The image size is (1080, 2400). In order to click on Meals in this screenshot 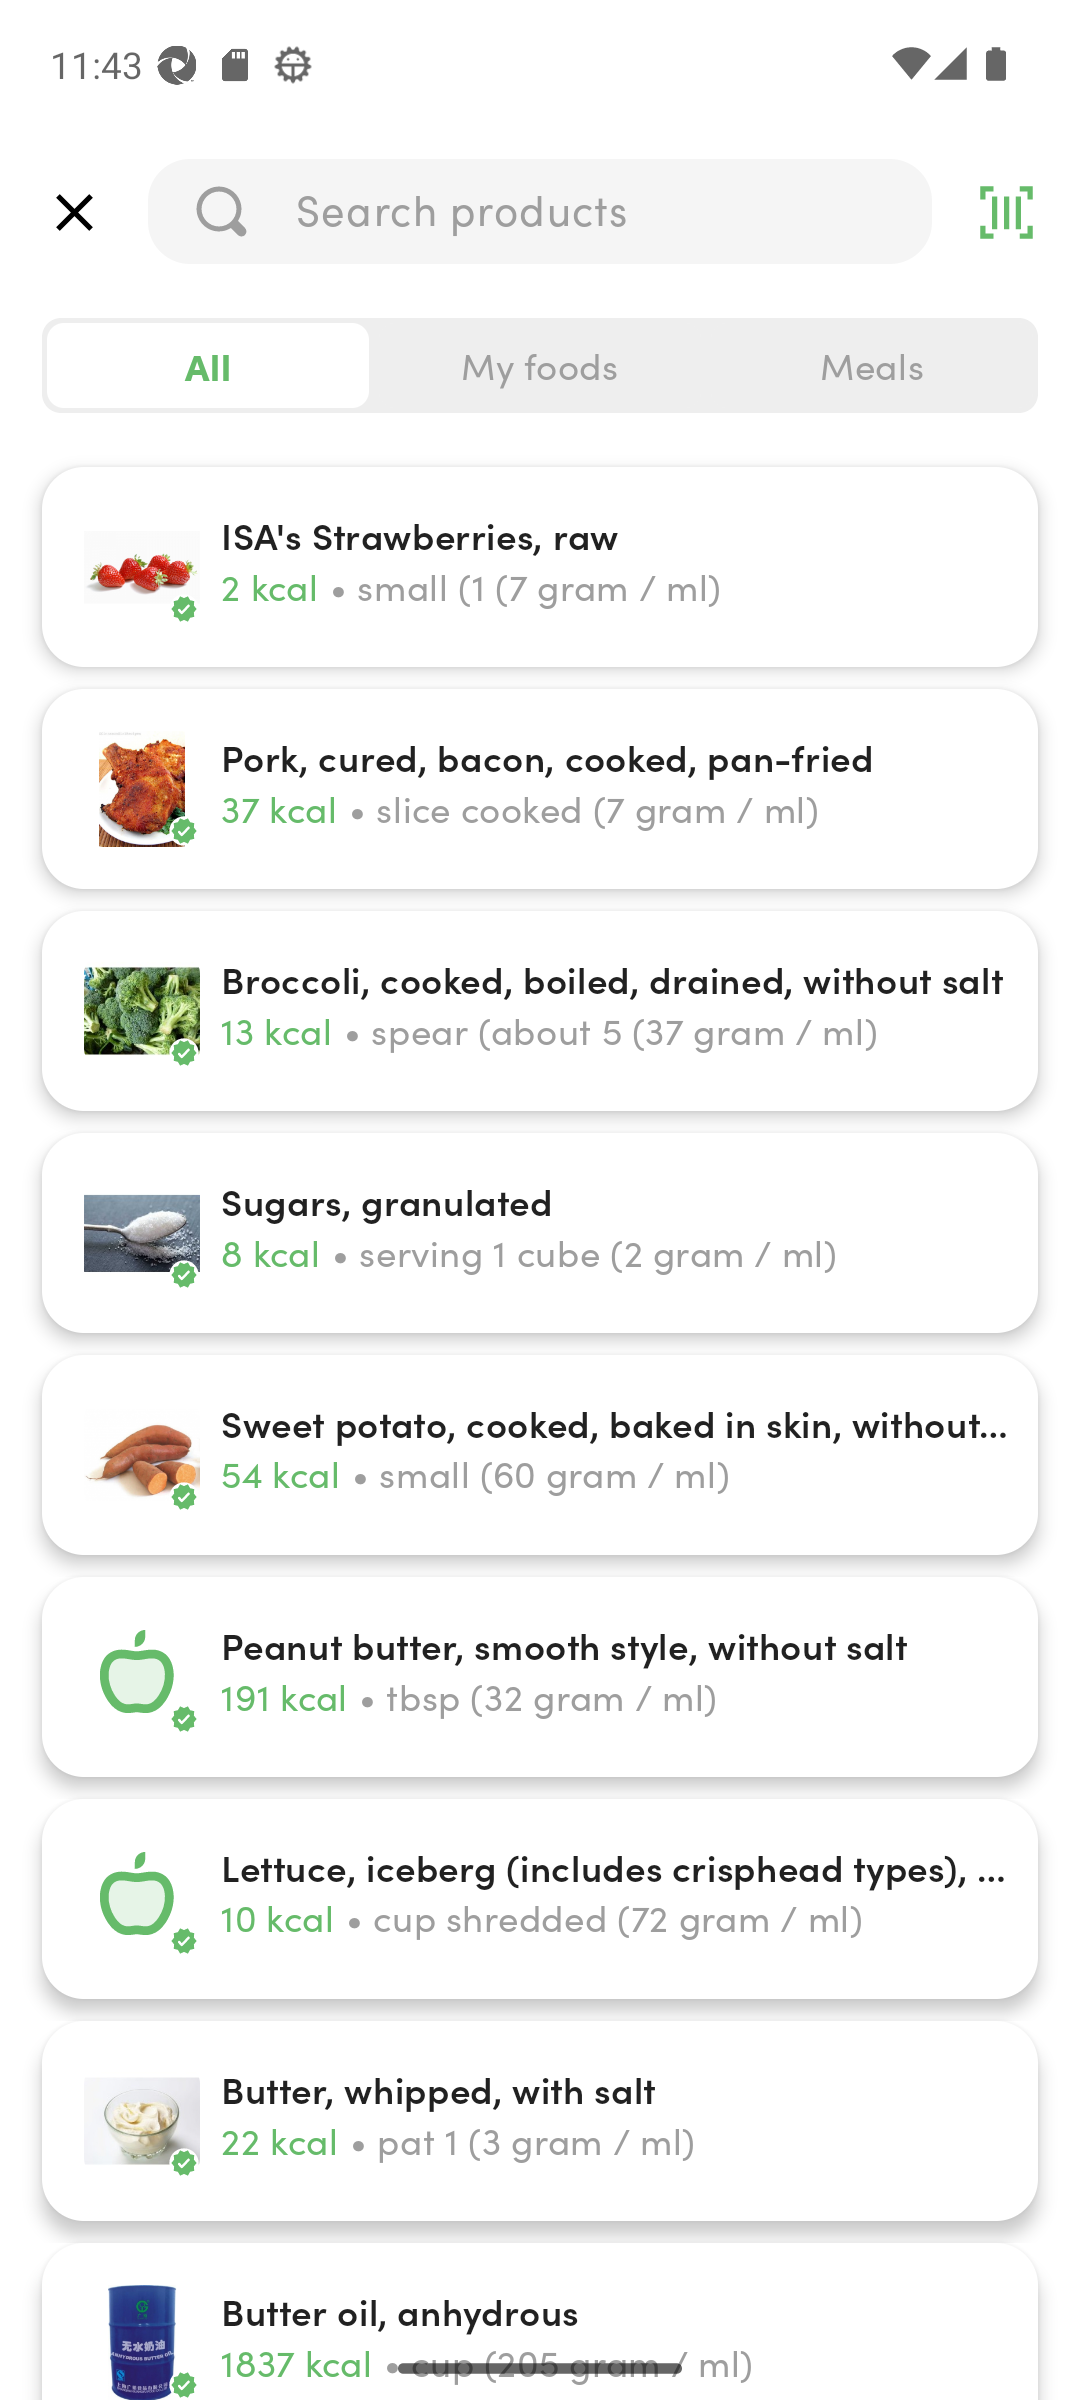, I will do `click(871, 366)`.